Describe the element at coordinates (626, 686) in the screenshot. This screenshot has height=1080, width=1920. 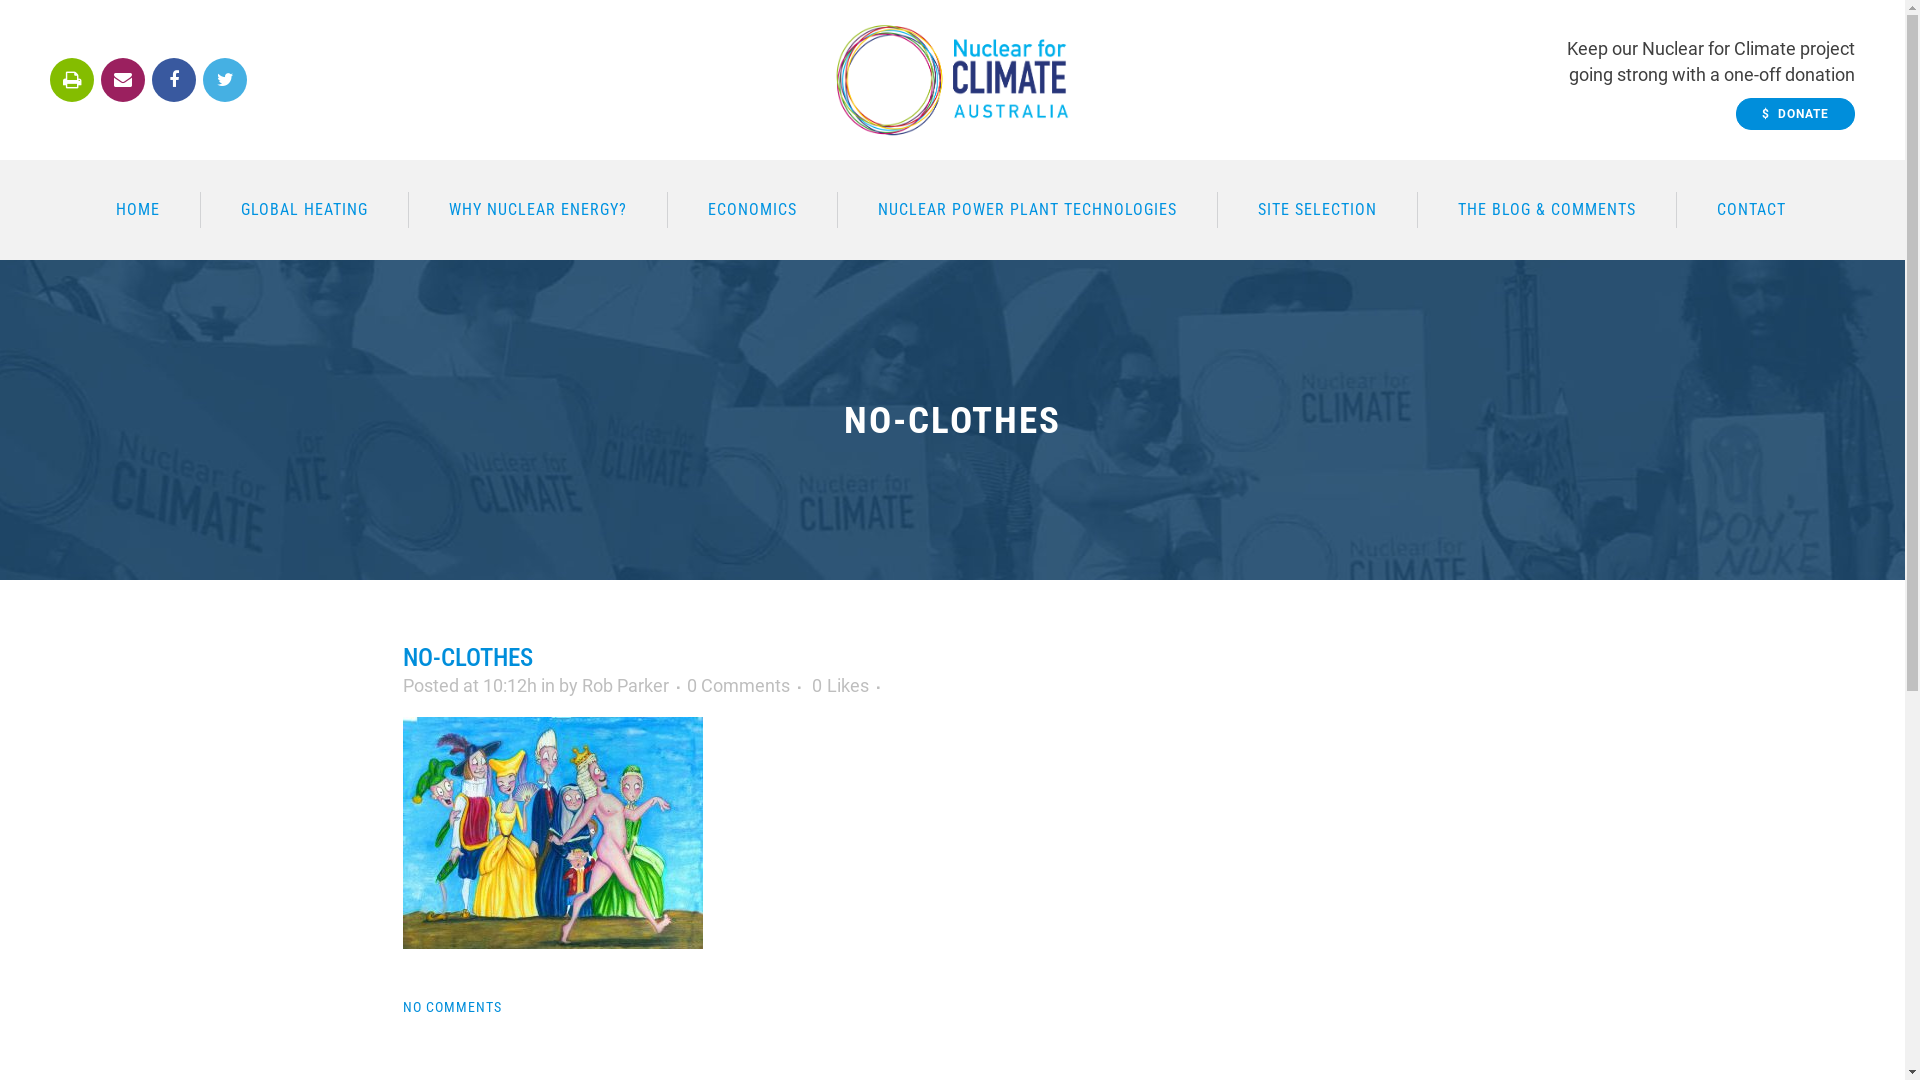
I see `Rob Parker` at that location.